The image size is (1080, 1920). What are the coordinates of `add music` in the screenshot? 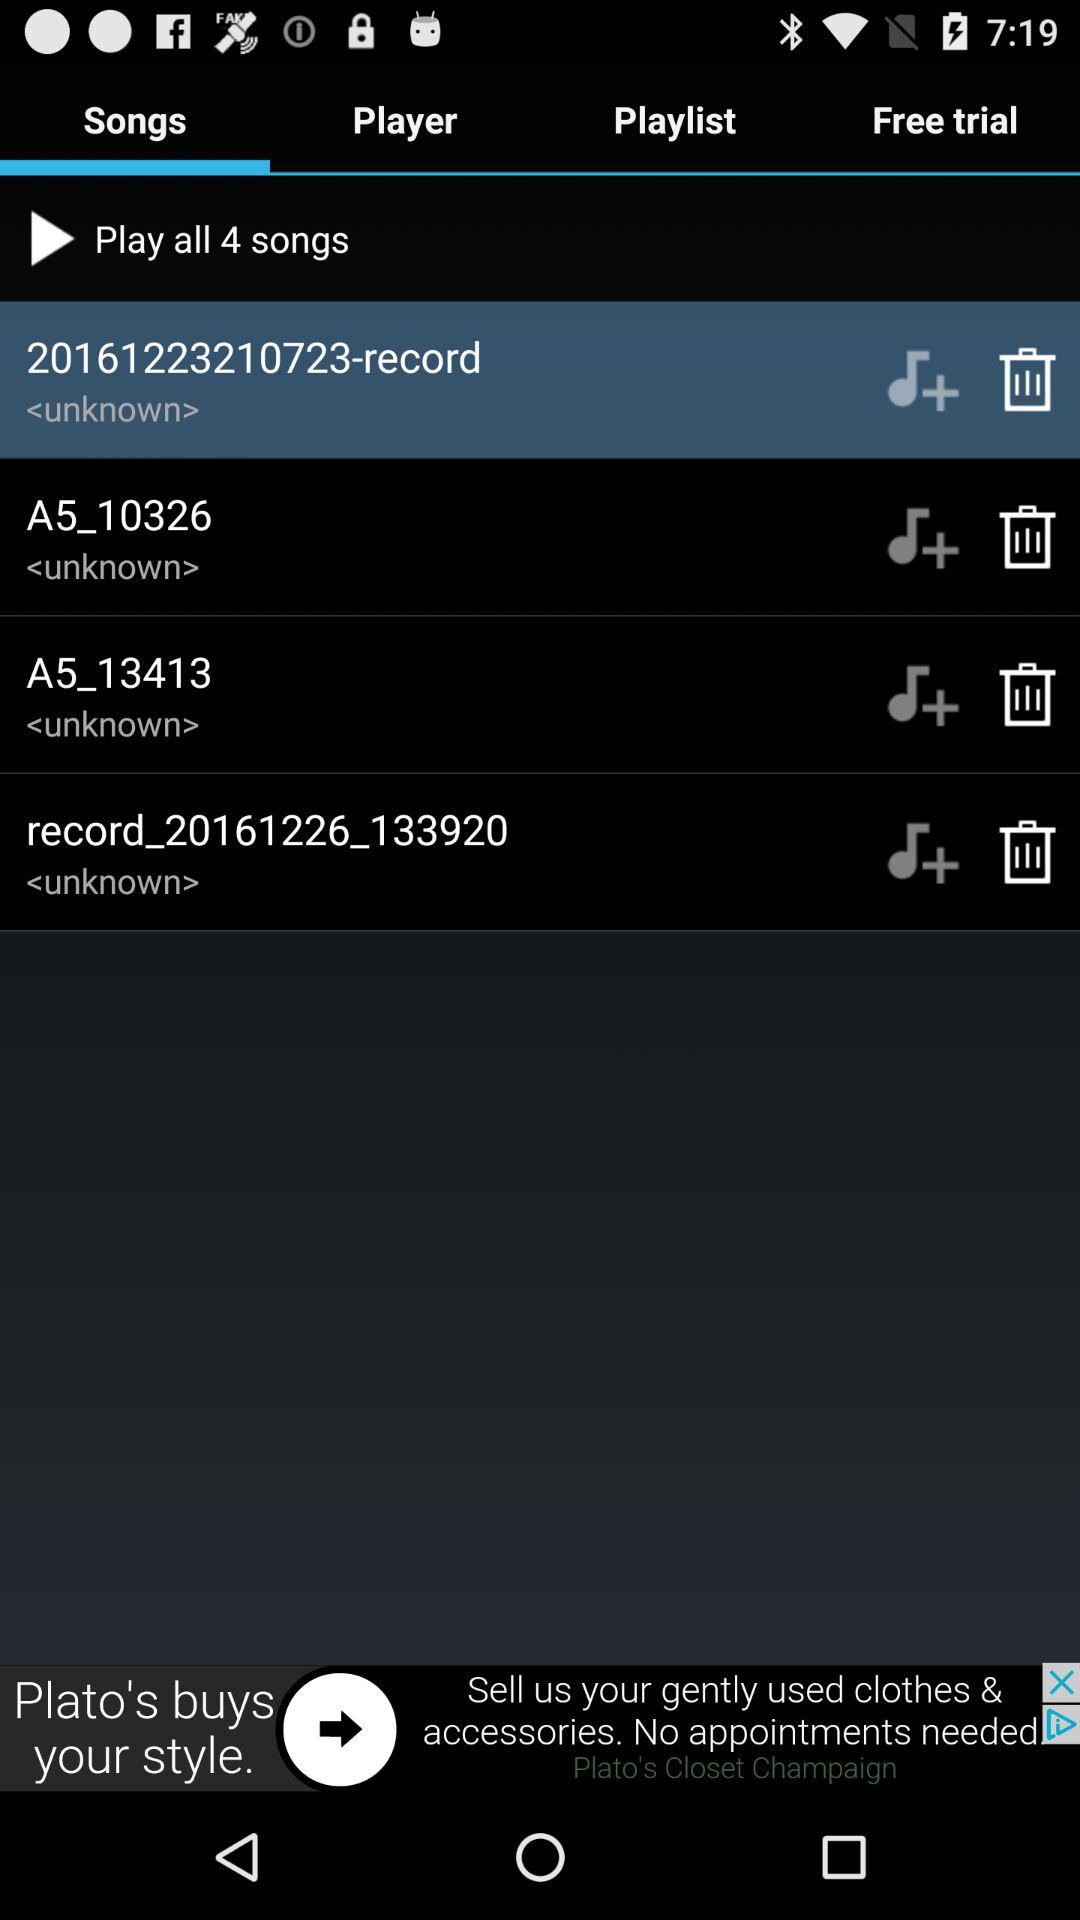 It's located at (922, 694).